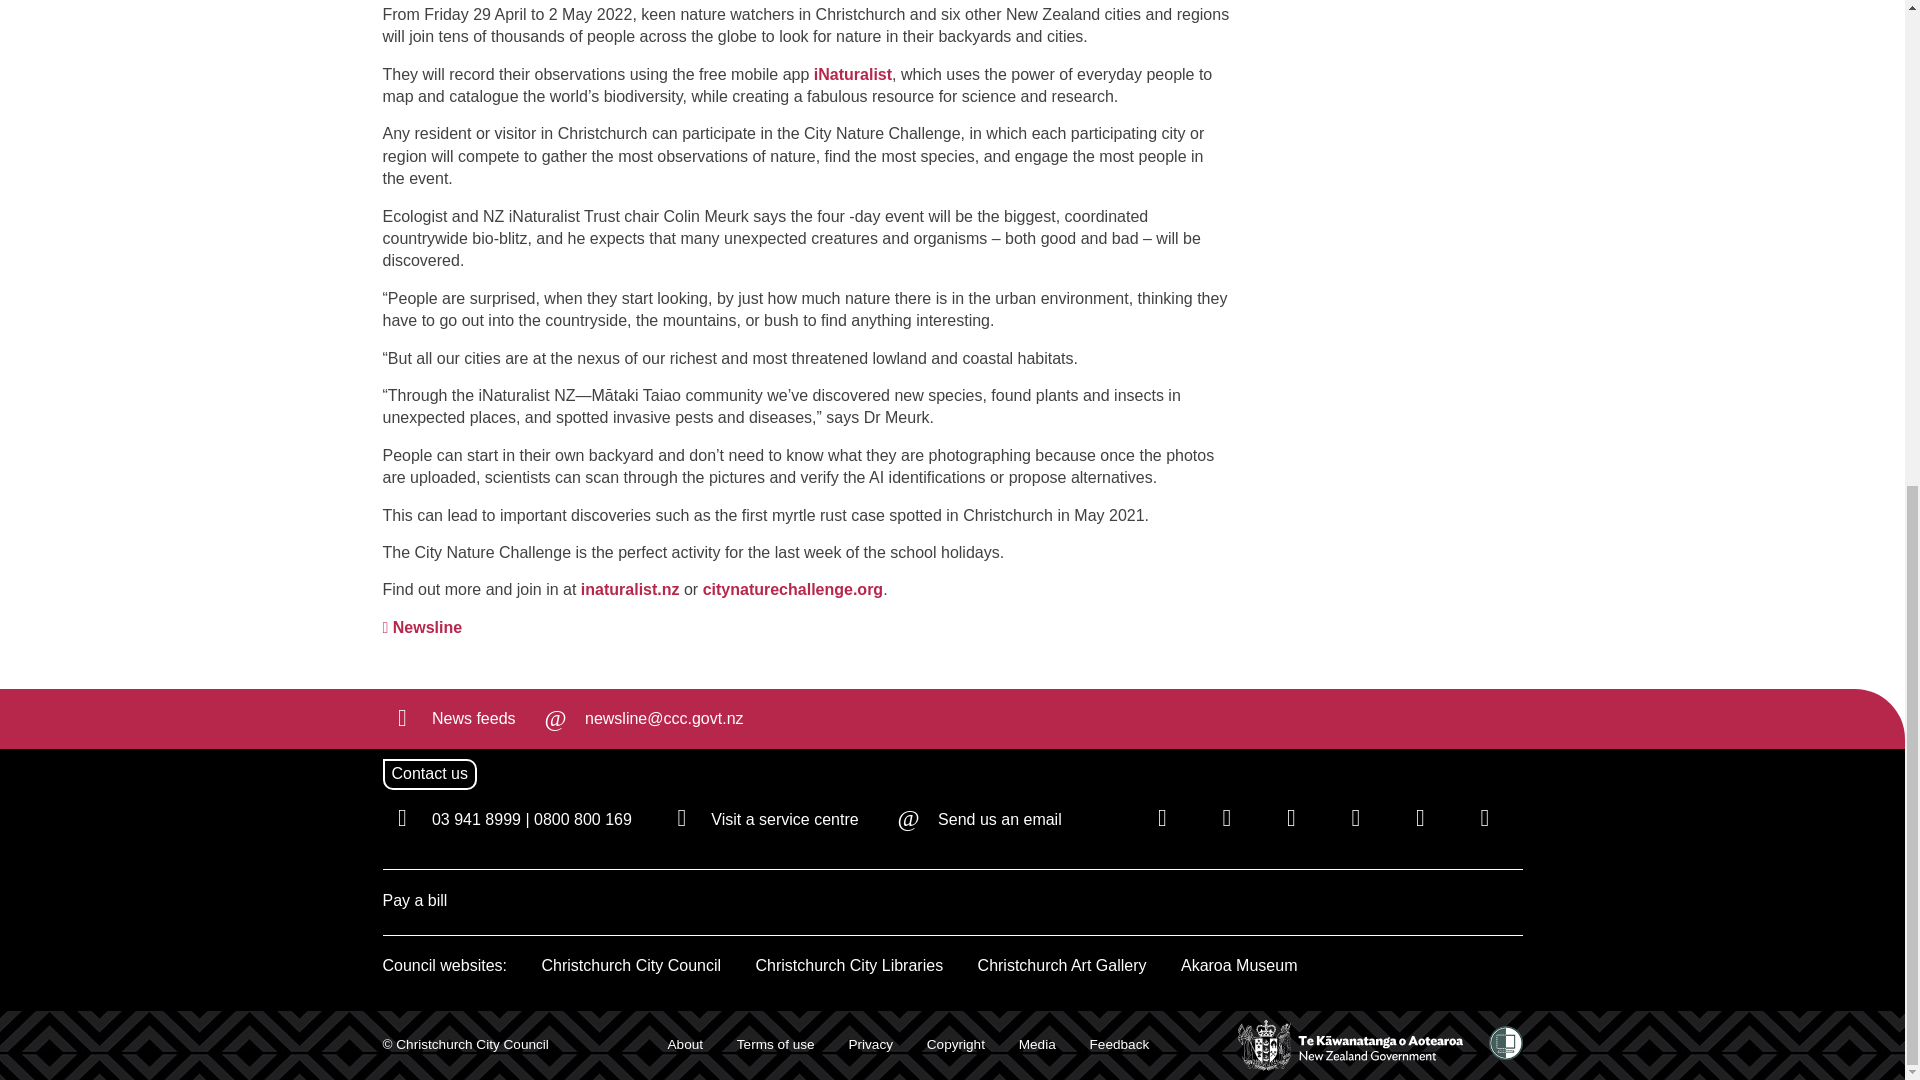 This screenshot has height=1080, width=1920. I want to click on City Nature Challenge, so click(792, 590).